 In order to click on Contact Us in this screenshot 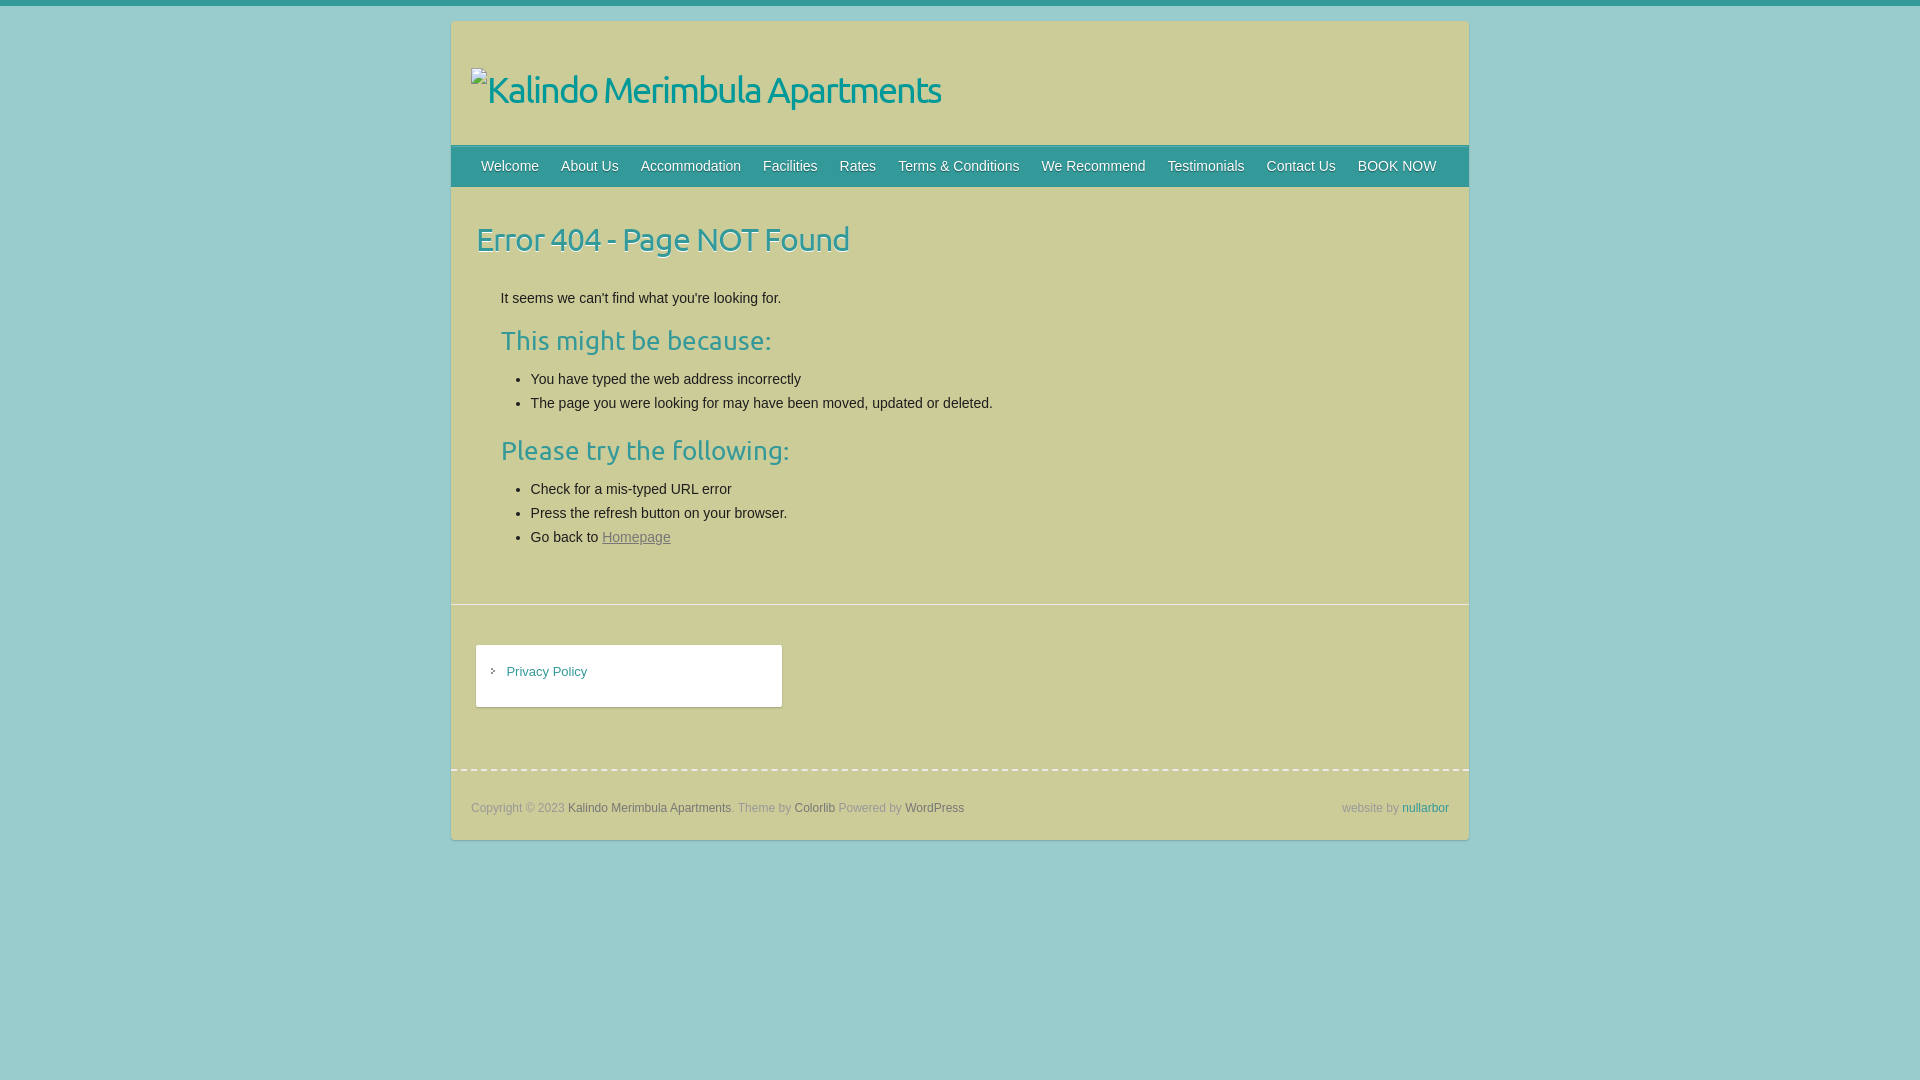, I will do `click(1302, 166)`.